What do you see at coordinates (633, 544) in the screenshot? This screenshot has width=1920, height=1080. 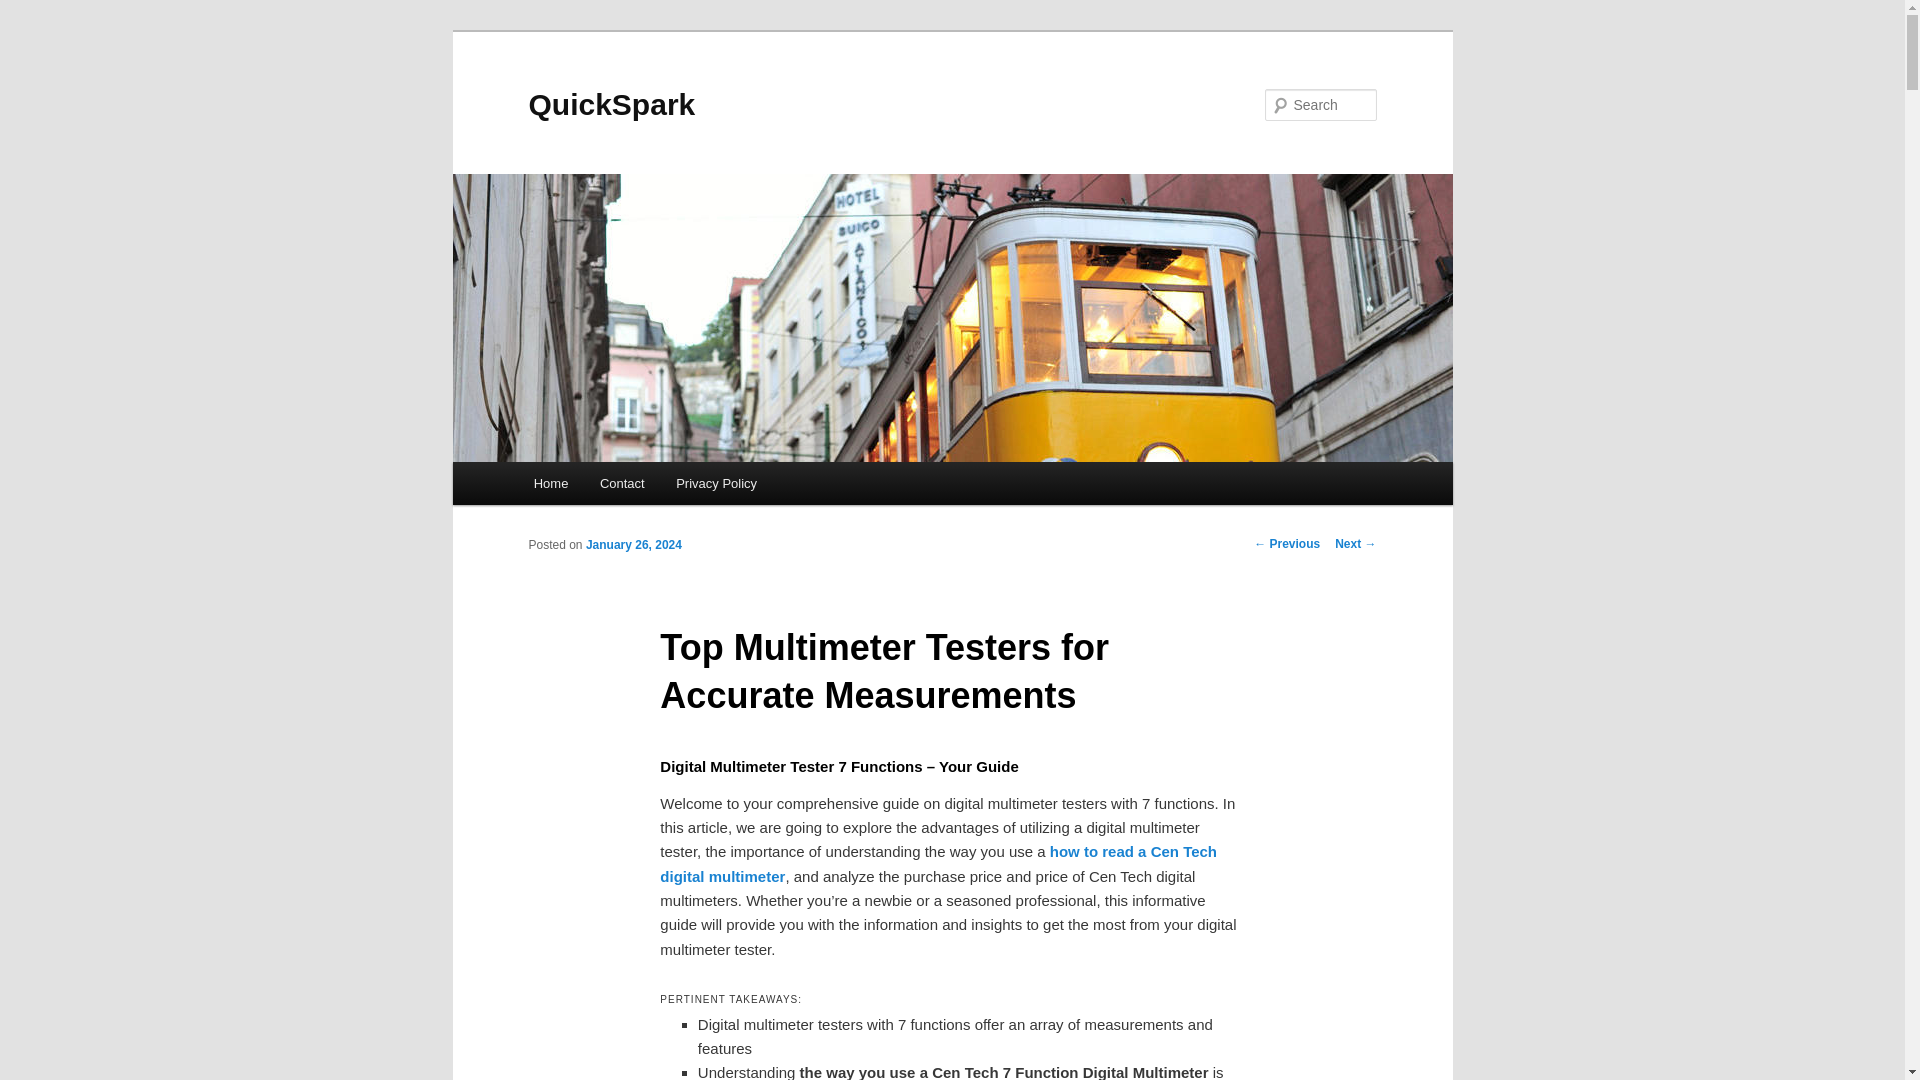 I see `8:00 pm` at bounding box center [633, 544].